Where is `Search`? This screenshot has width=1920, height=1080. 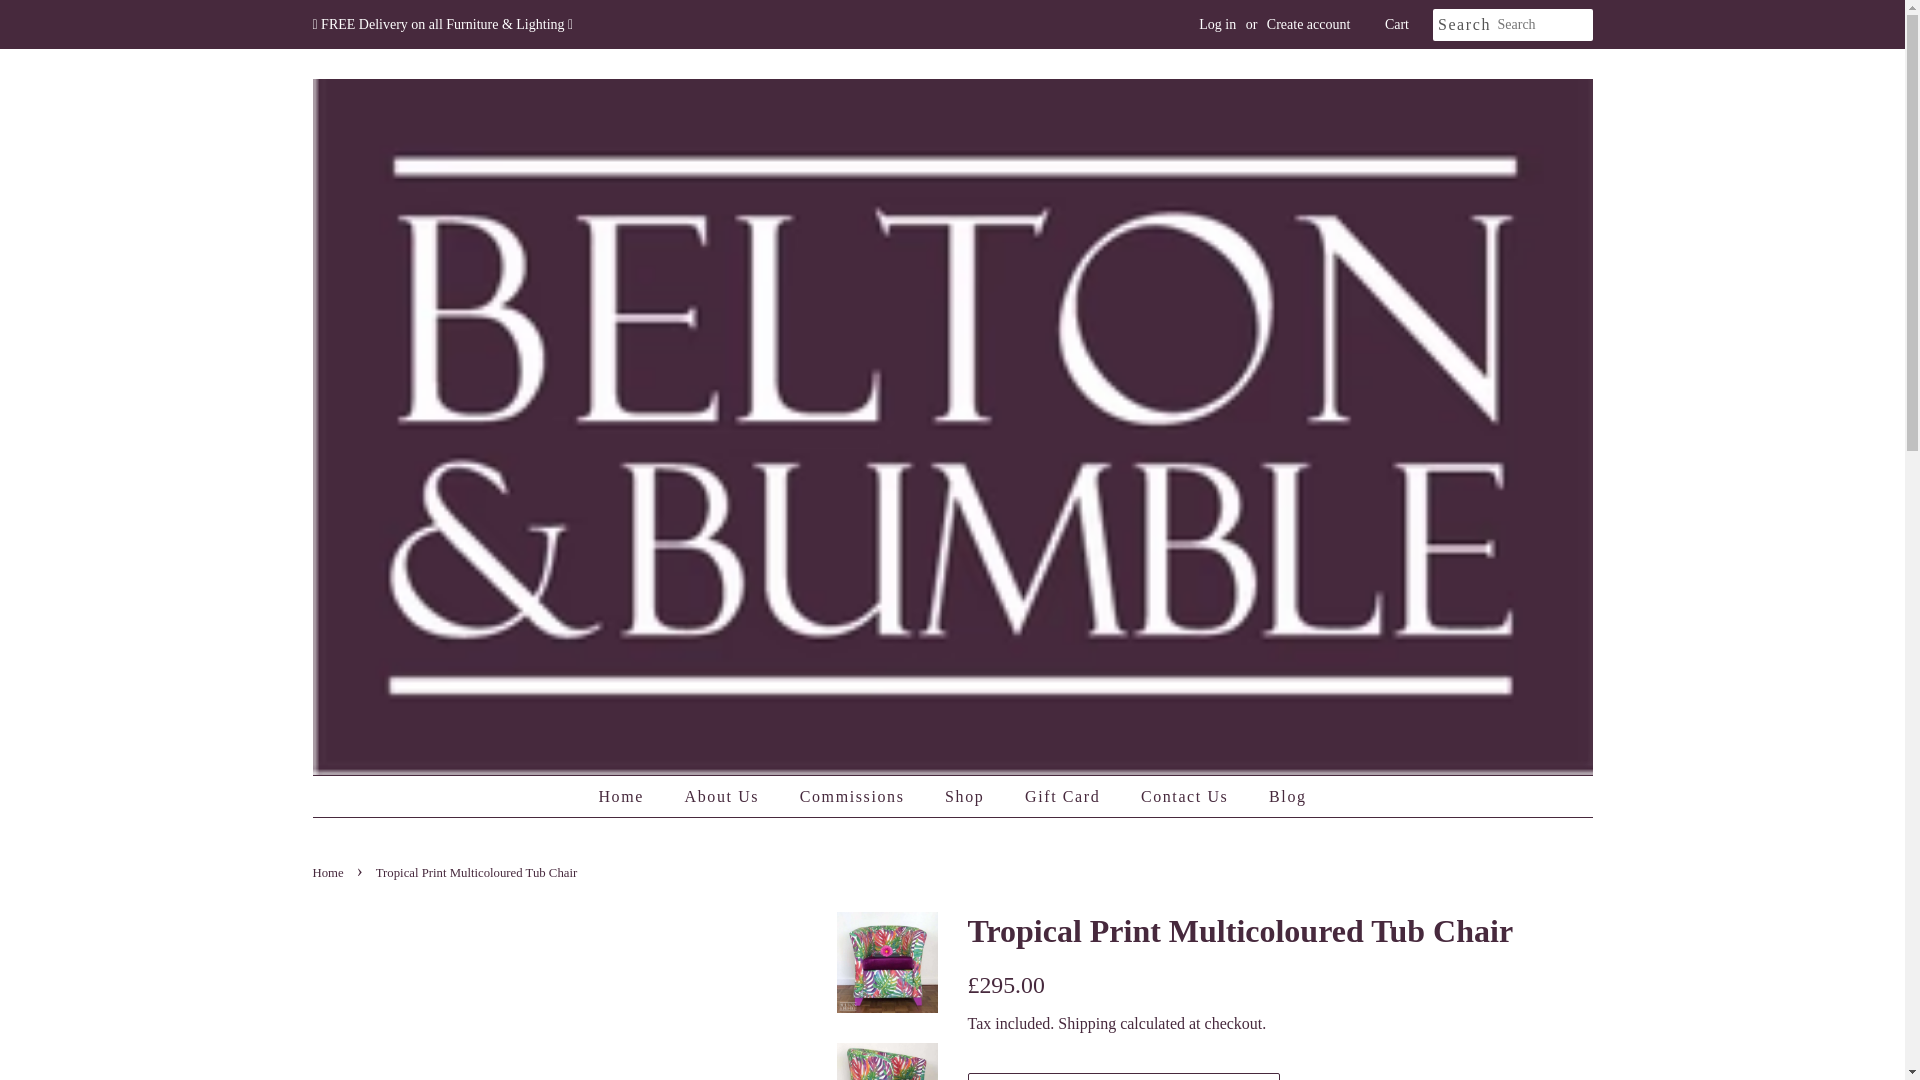
Search is located at coordinates (1464, 25).